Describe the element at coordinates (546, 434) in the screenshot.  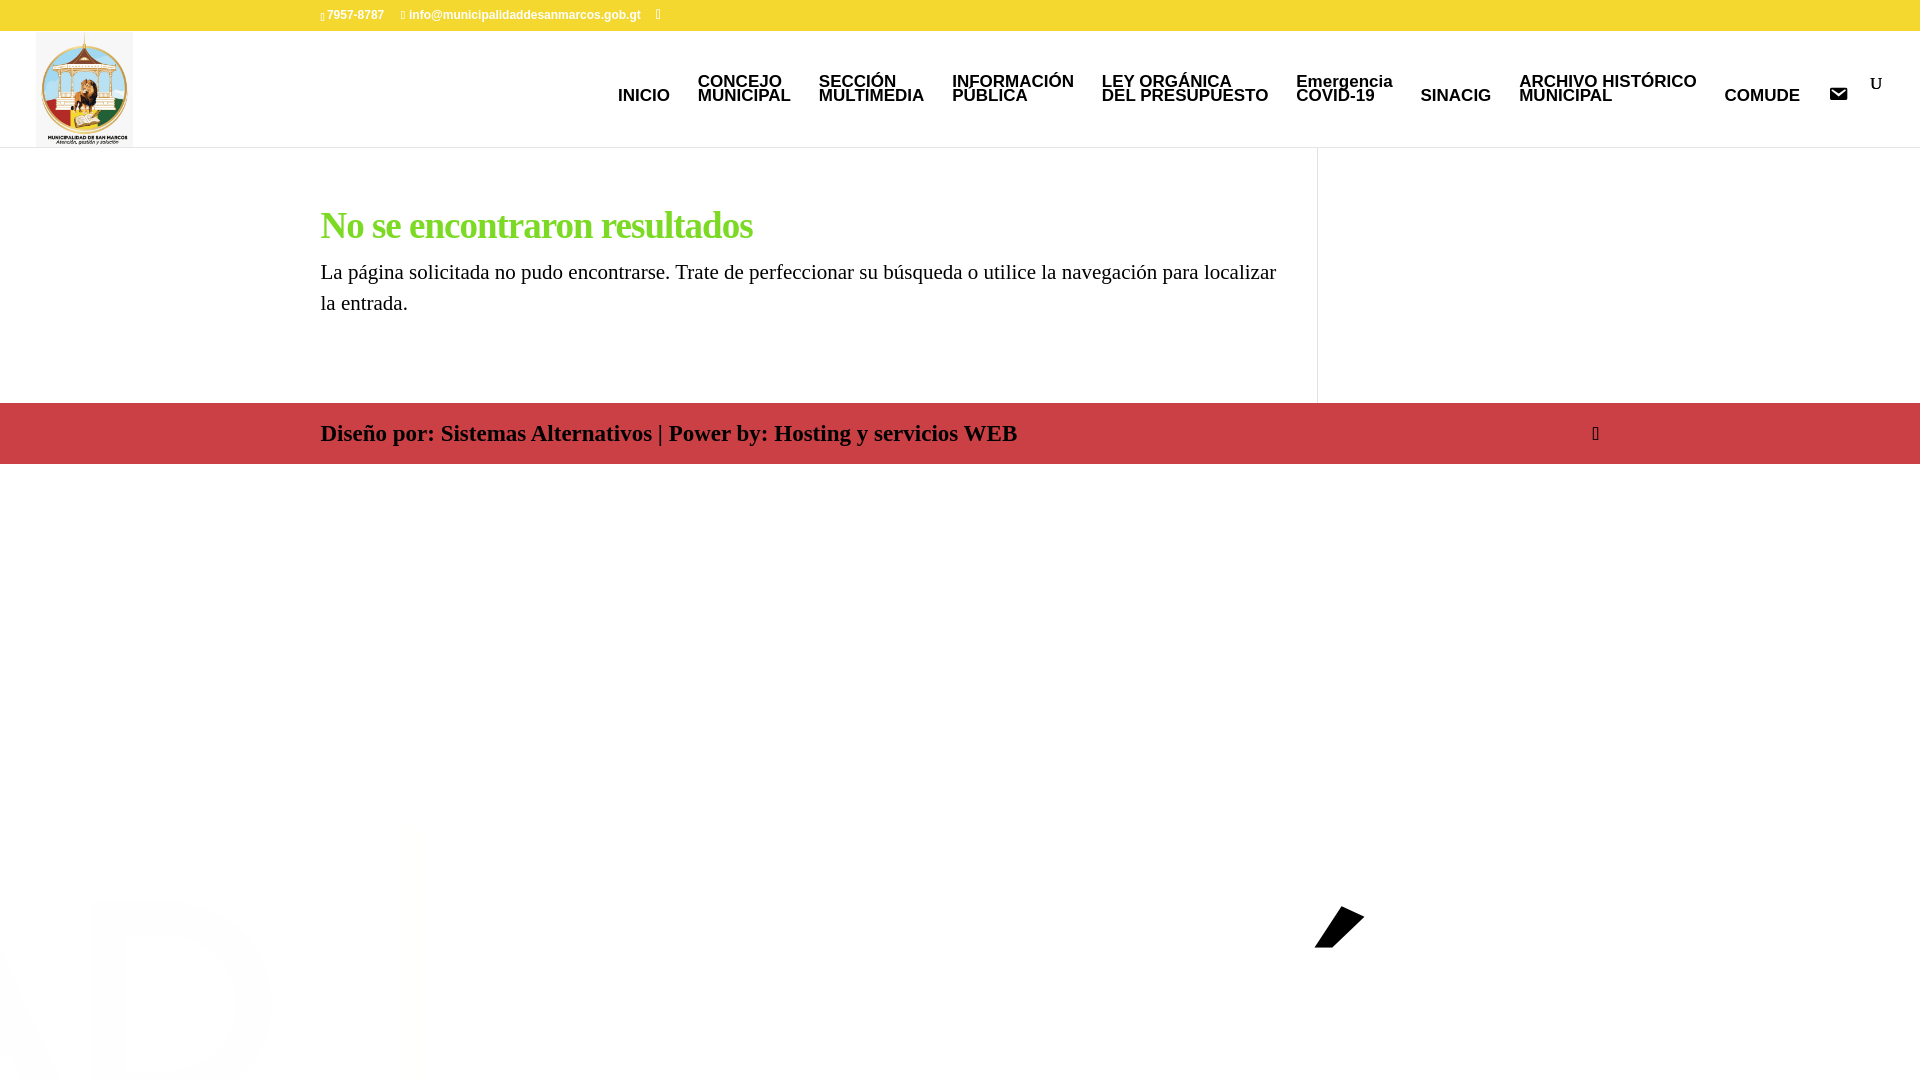
I see `Hosting y servicios WEB` at that location.